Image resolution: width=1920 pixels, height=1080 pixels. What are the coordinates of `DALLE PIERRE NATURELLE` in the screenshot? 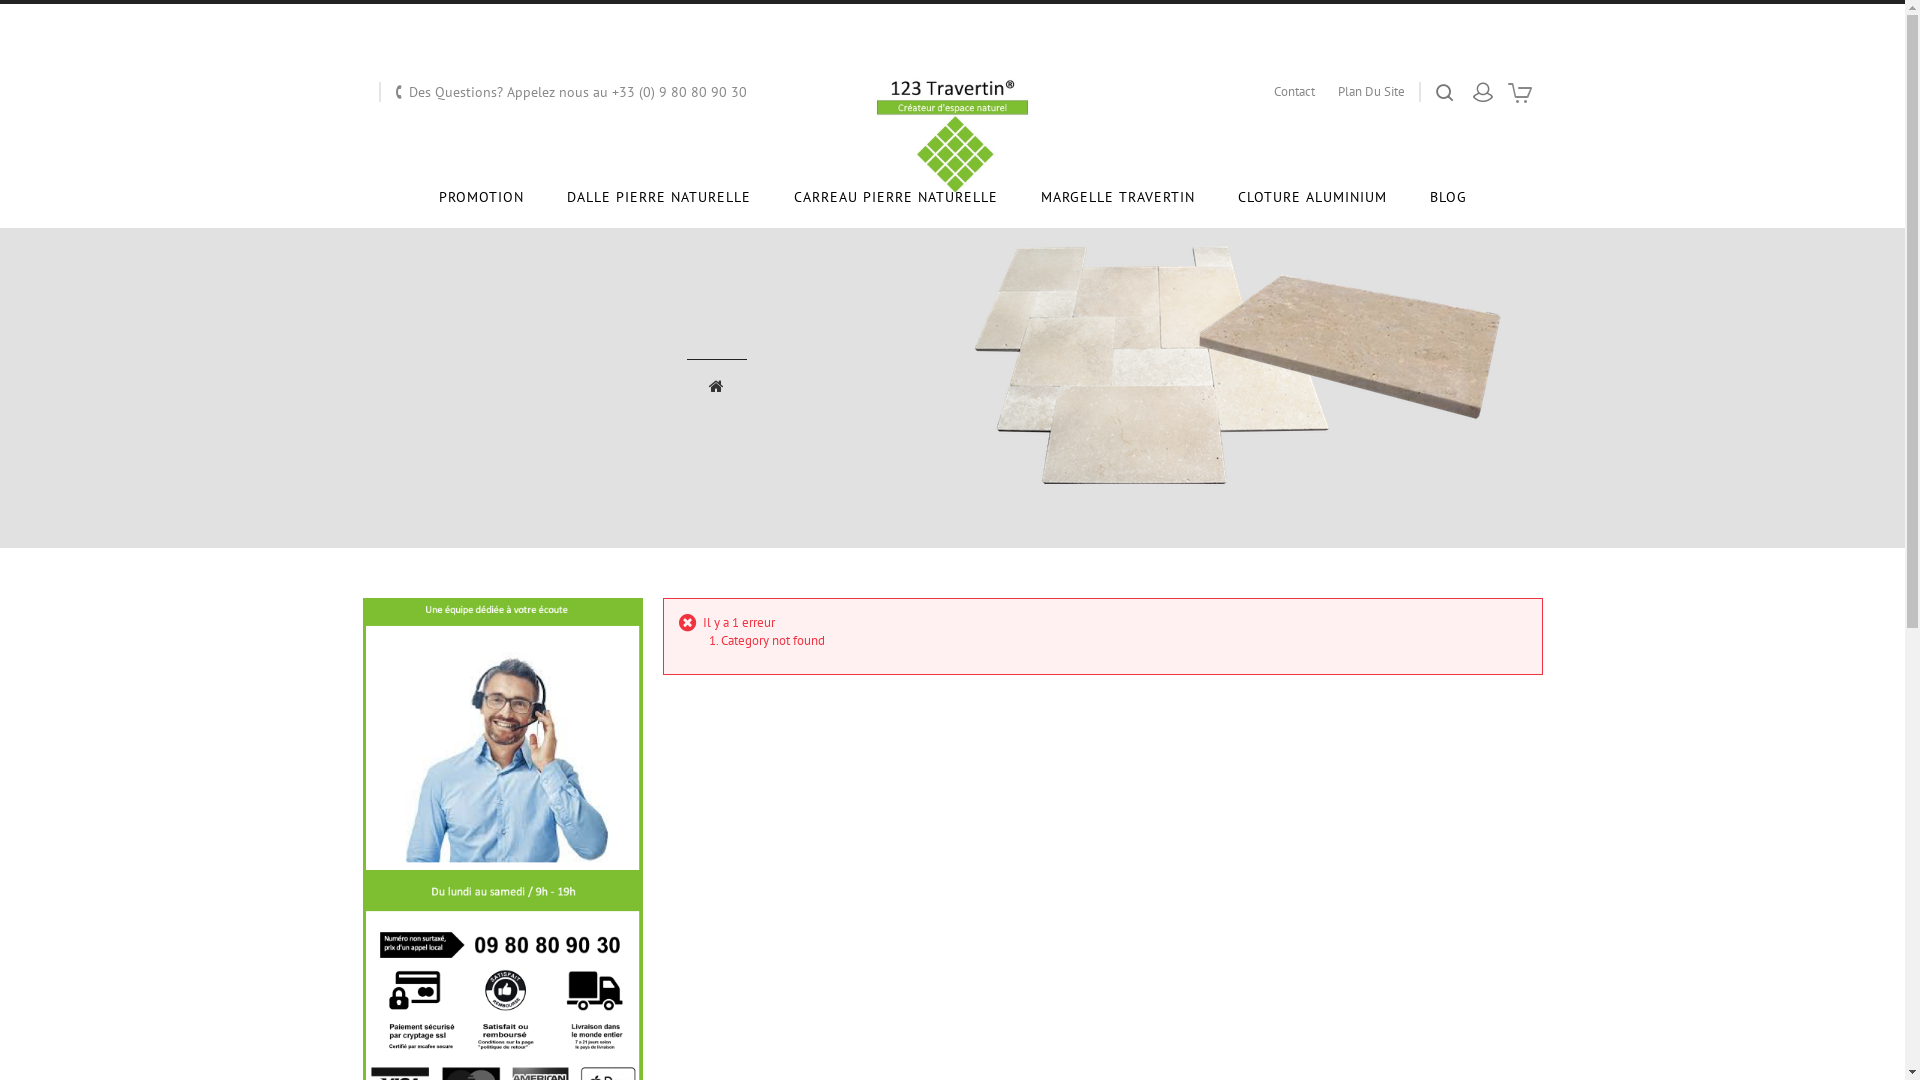 It's located at (658, 197).